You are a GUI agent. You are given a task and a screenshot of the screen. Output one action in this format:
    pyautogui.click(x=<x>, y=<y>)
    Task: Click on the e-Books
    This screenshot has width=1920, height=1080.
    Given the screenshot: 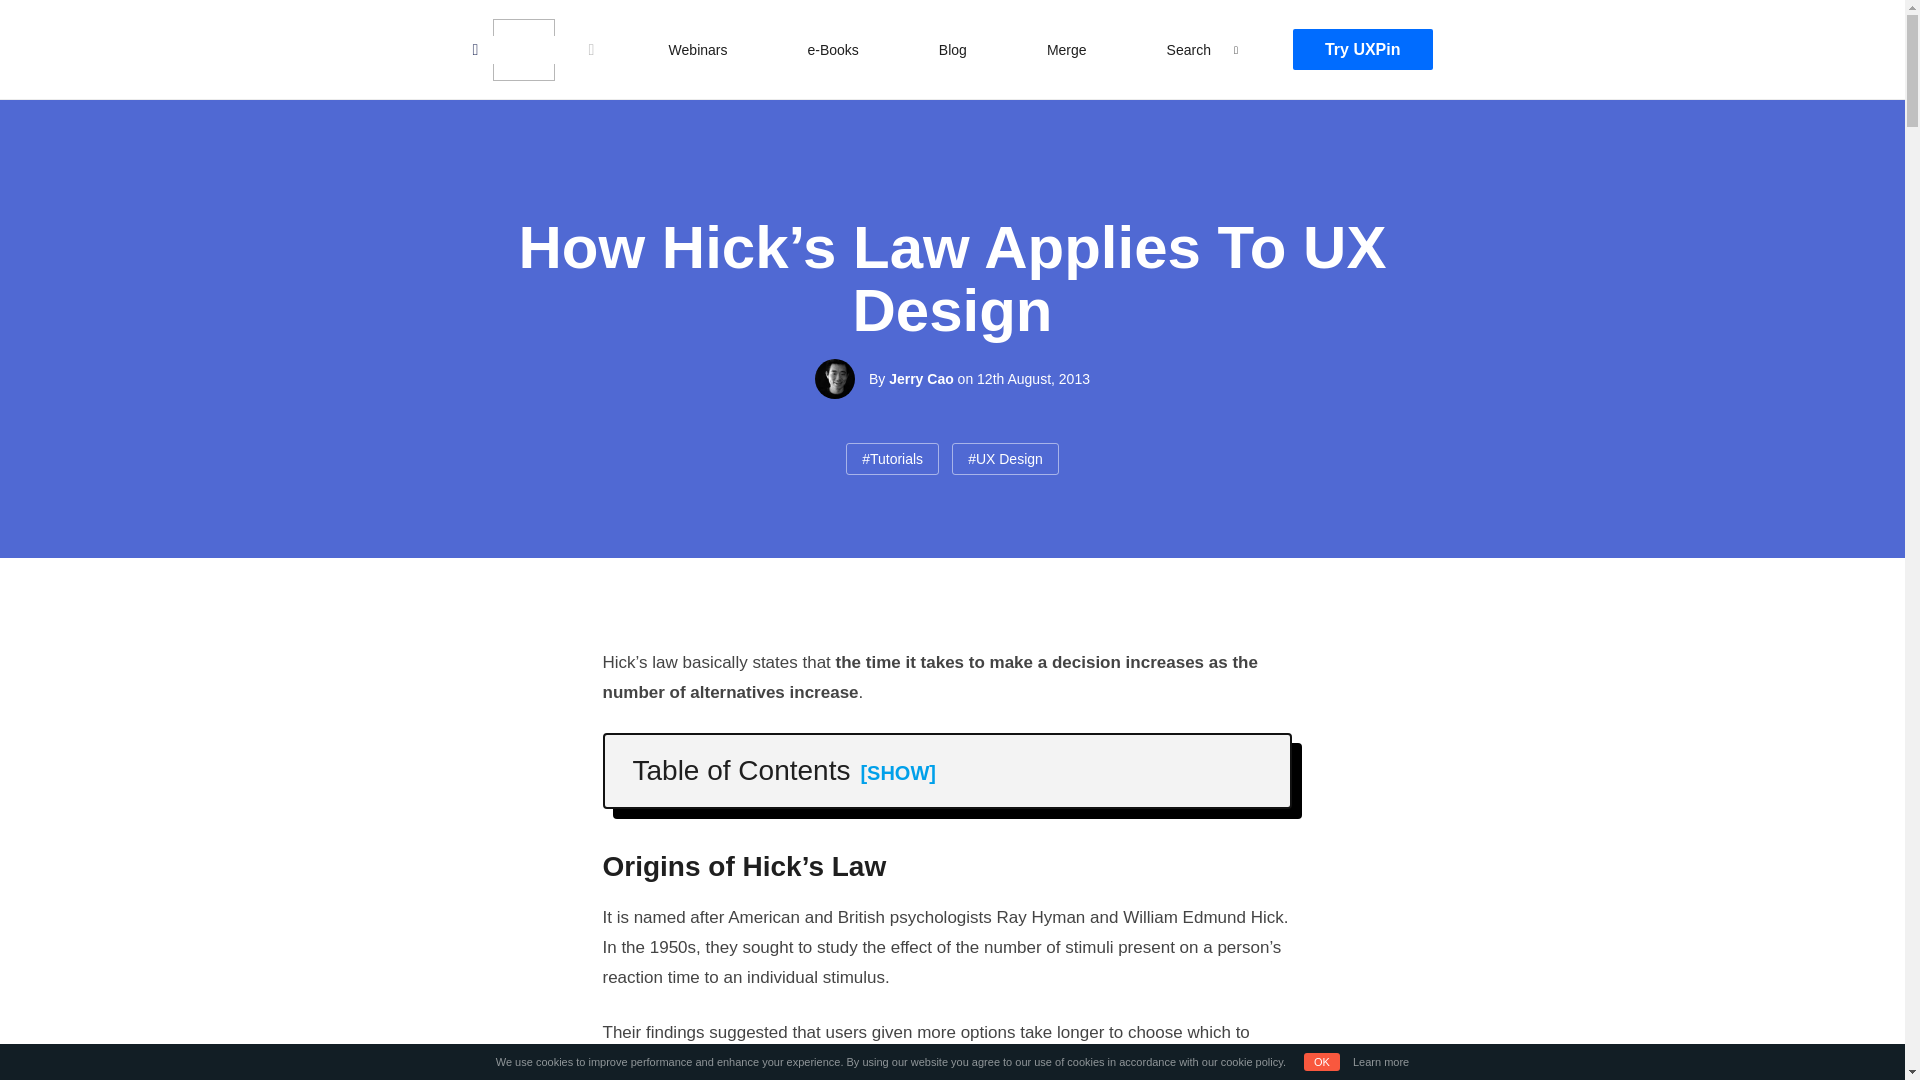 What is the action you would take?
    pyautogui.click(x=832, y=49)
    